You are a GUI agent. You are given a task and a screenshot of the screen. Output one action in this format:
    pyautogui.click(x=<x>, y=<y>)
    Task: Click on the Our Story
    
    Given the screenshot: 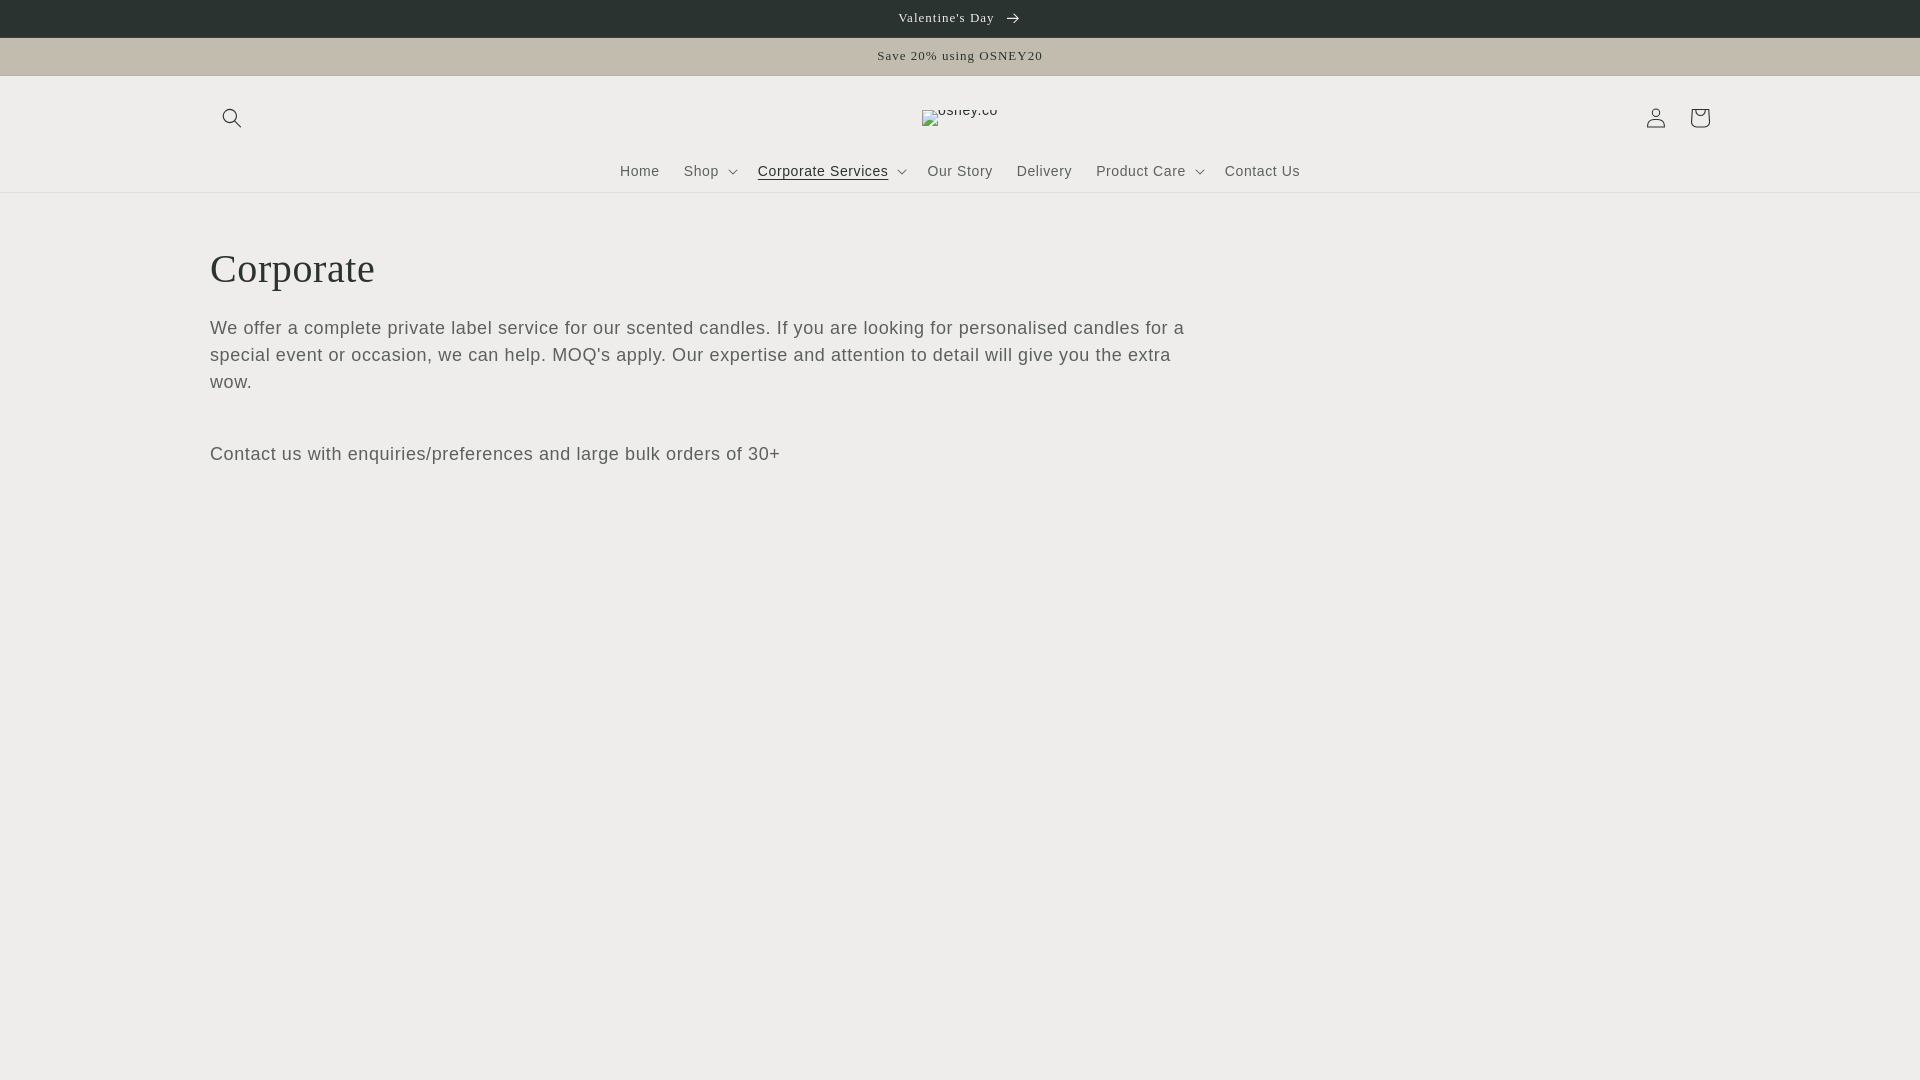 What is the action you would take?
    pyautogui.click(x=960, y=171)
    